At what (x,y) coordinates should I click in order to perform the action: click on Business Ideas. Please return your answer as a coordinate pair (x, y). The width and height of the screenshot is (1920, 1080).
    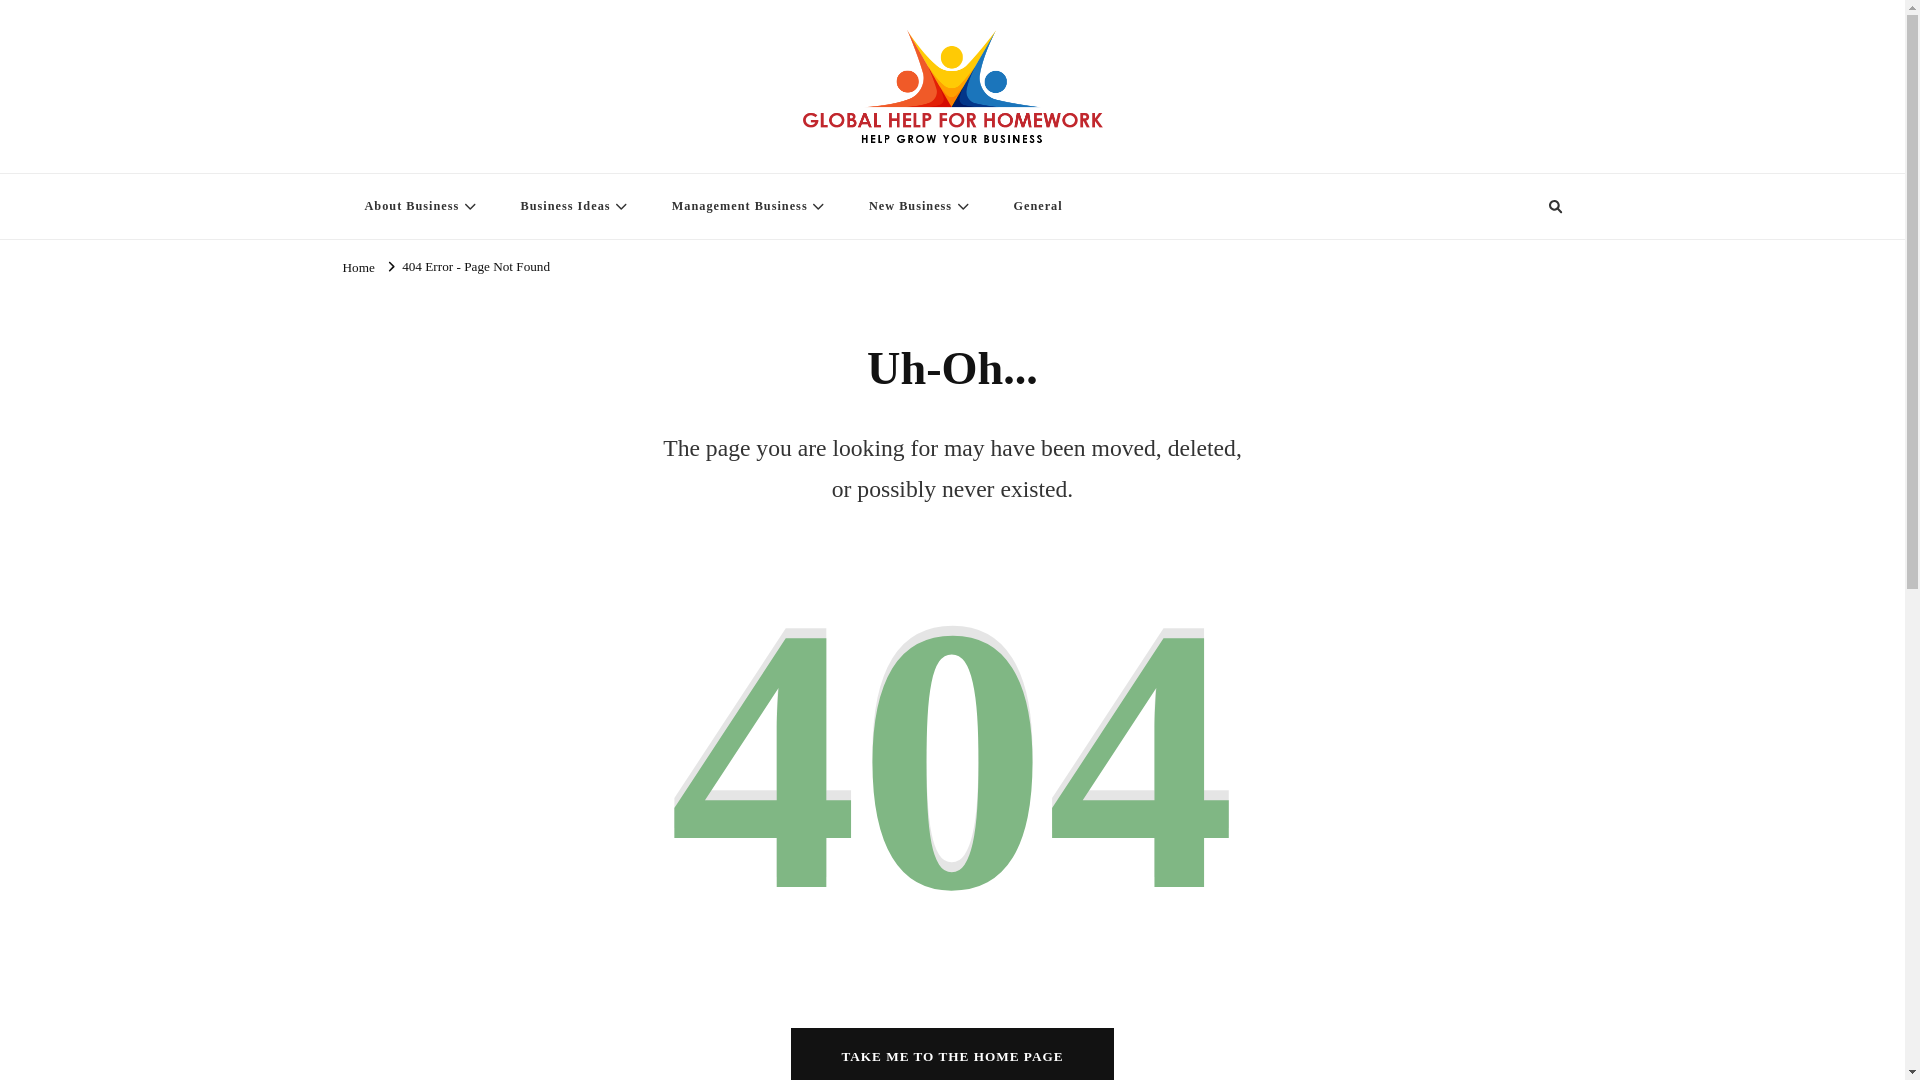
    Looking at the image, I should click on (572, 206).